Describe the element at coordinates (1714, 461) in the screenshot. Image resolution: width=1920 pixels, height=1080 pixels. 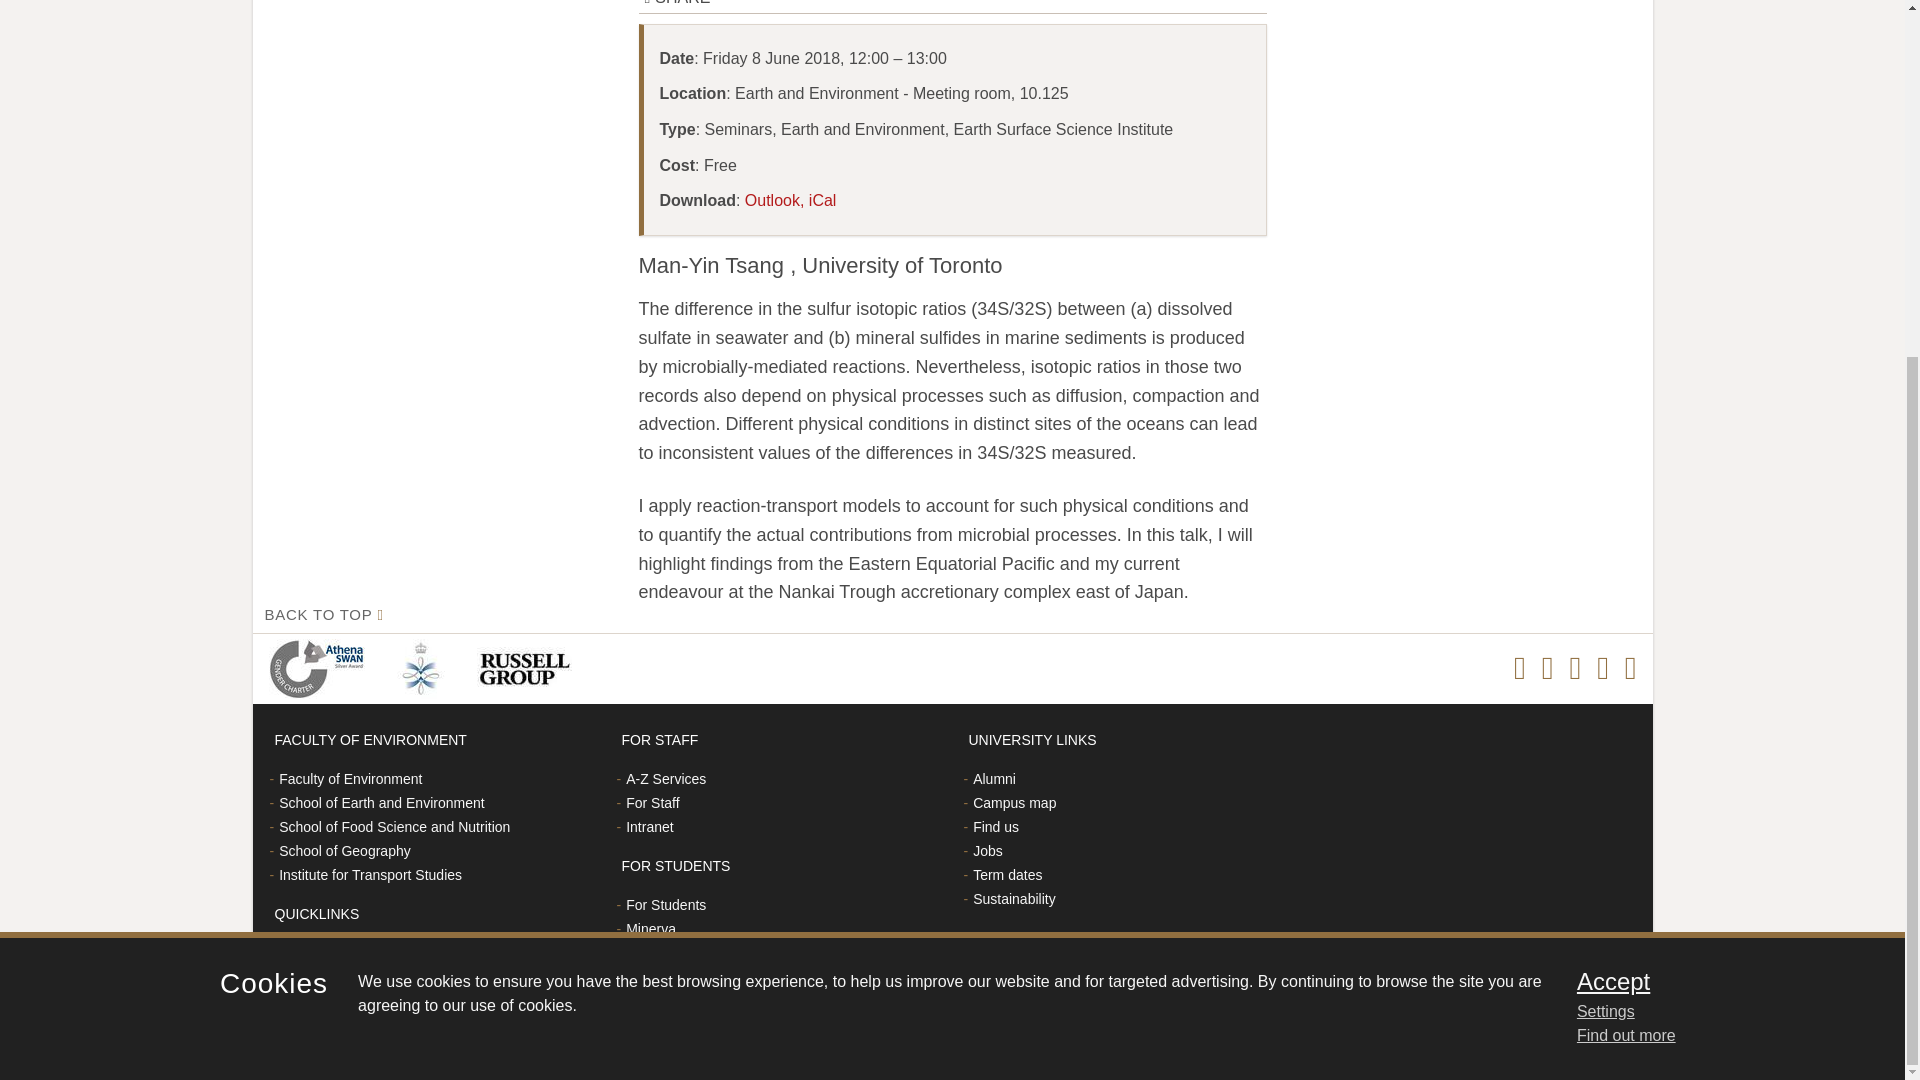
I see `Accept` at that location.